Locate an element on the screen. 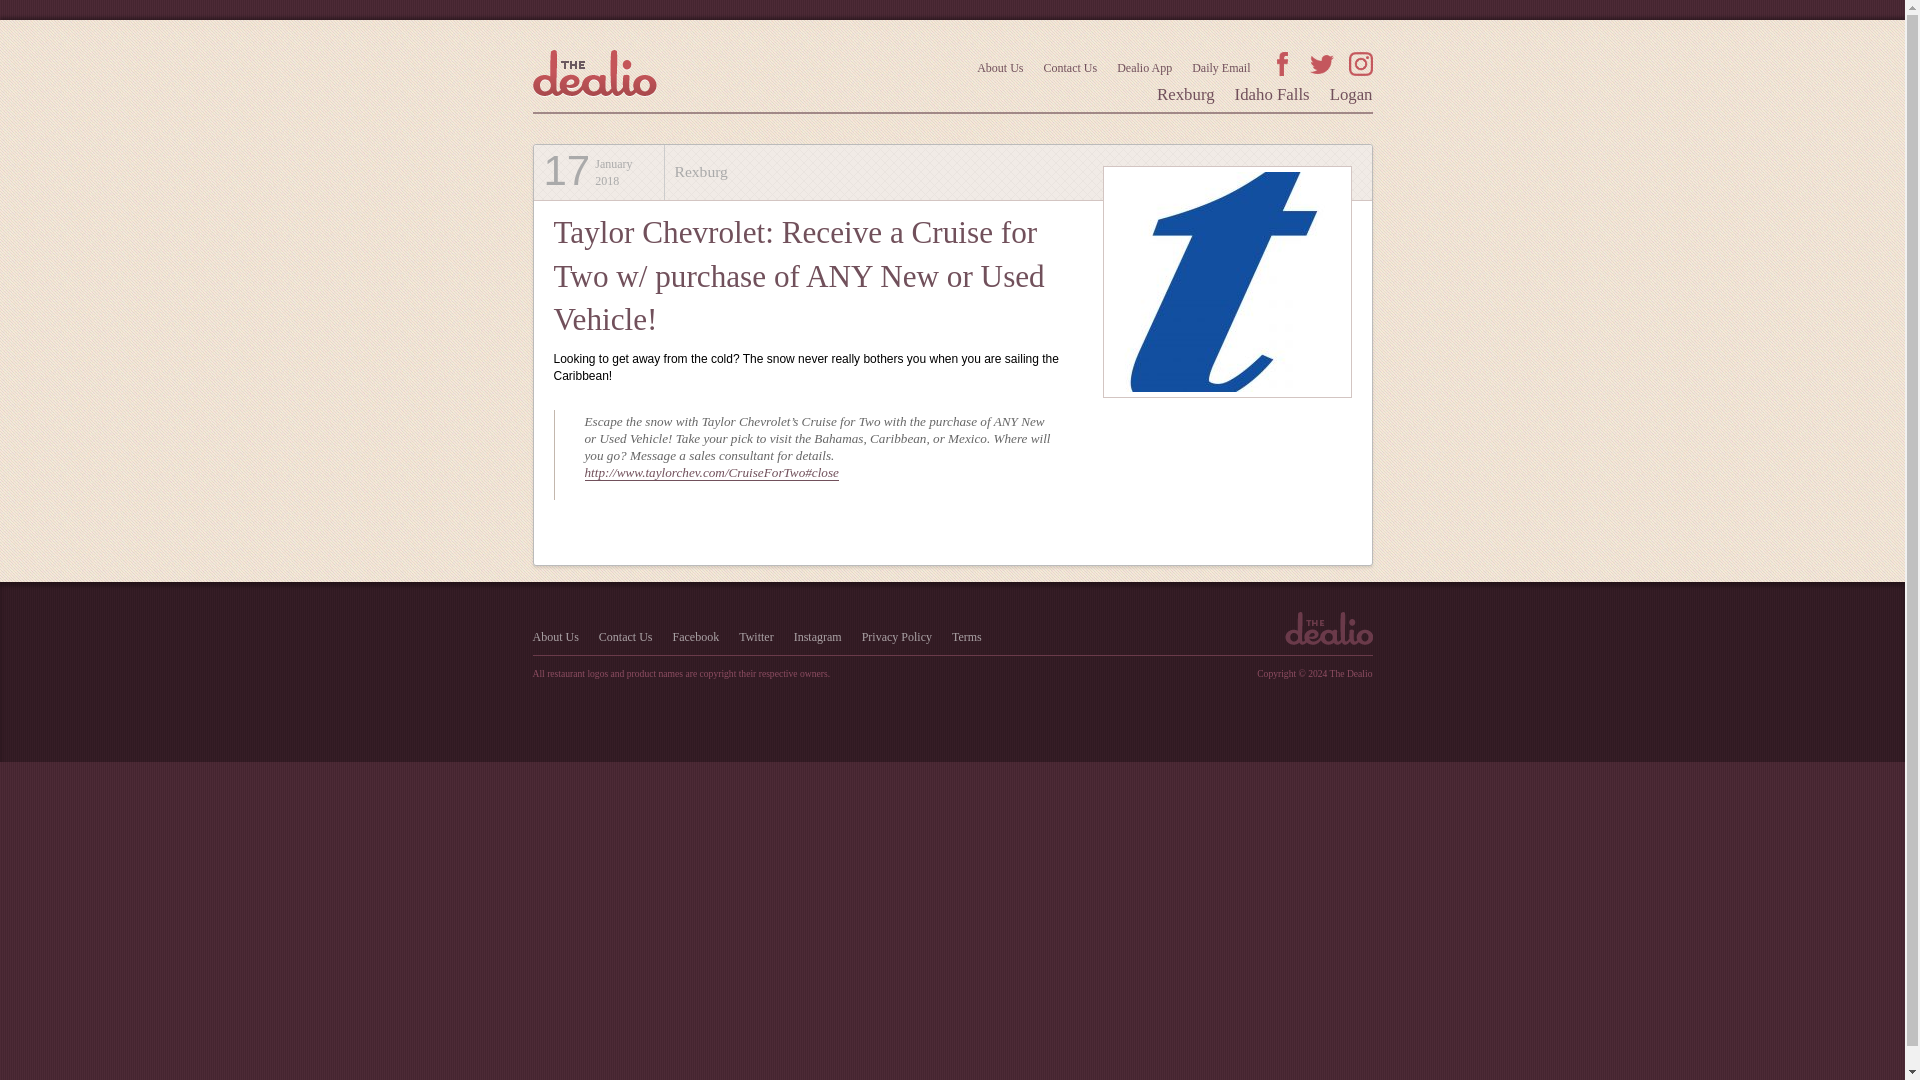  The Dealio is located at coordinates (1328, 635).